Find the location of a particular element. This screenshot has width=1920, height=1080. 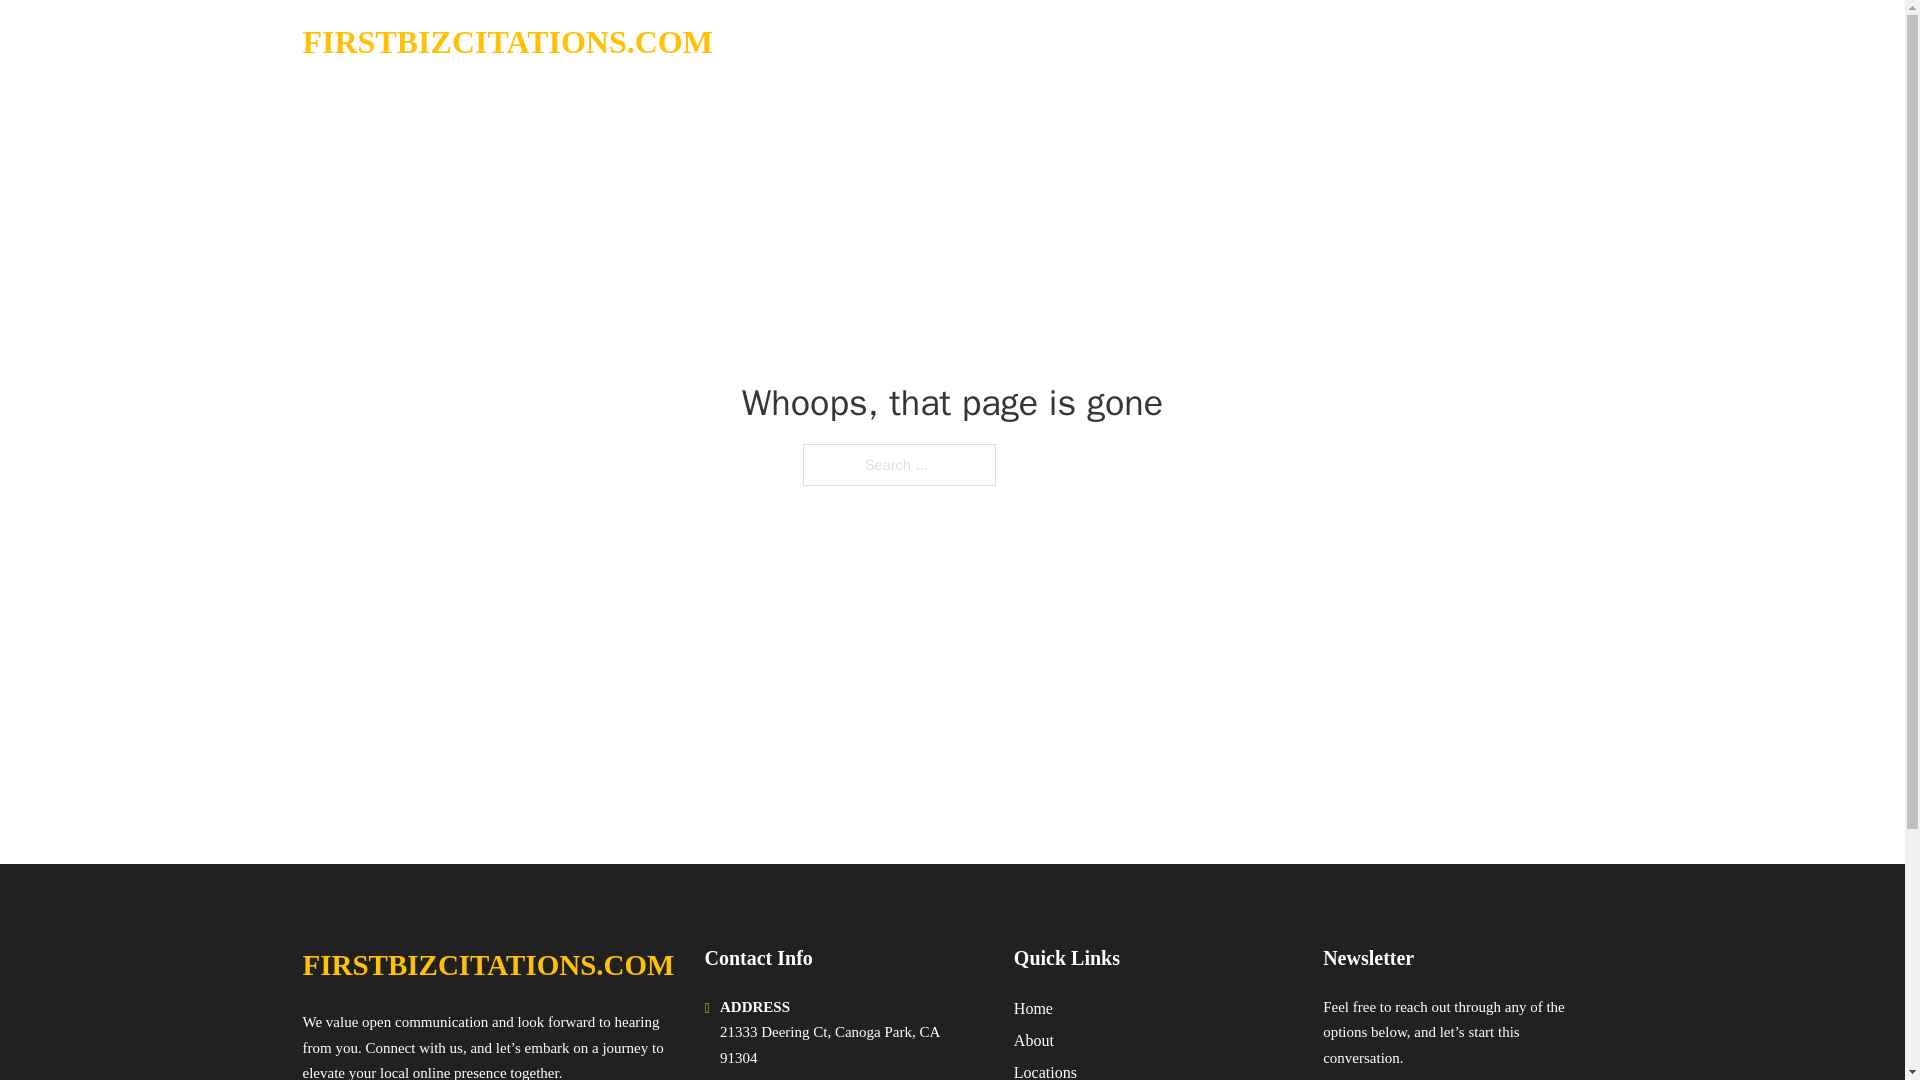

HOME is located at coordinates (1352, 42).